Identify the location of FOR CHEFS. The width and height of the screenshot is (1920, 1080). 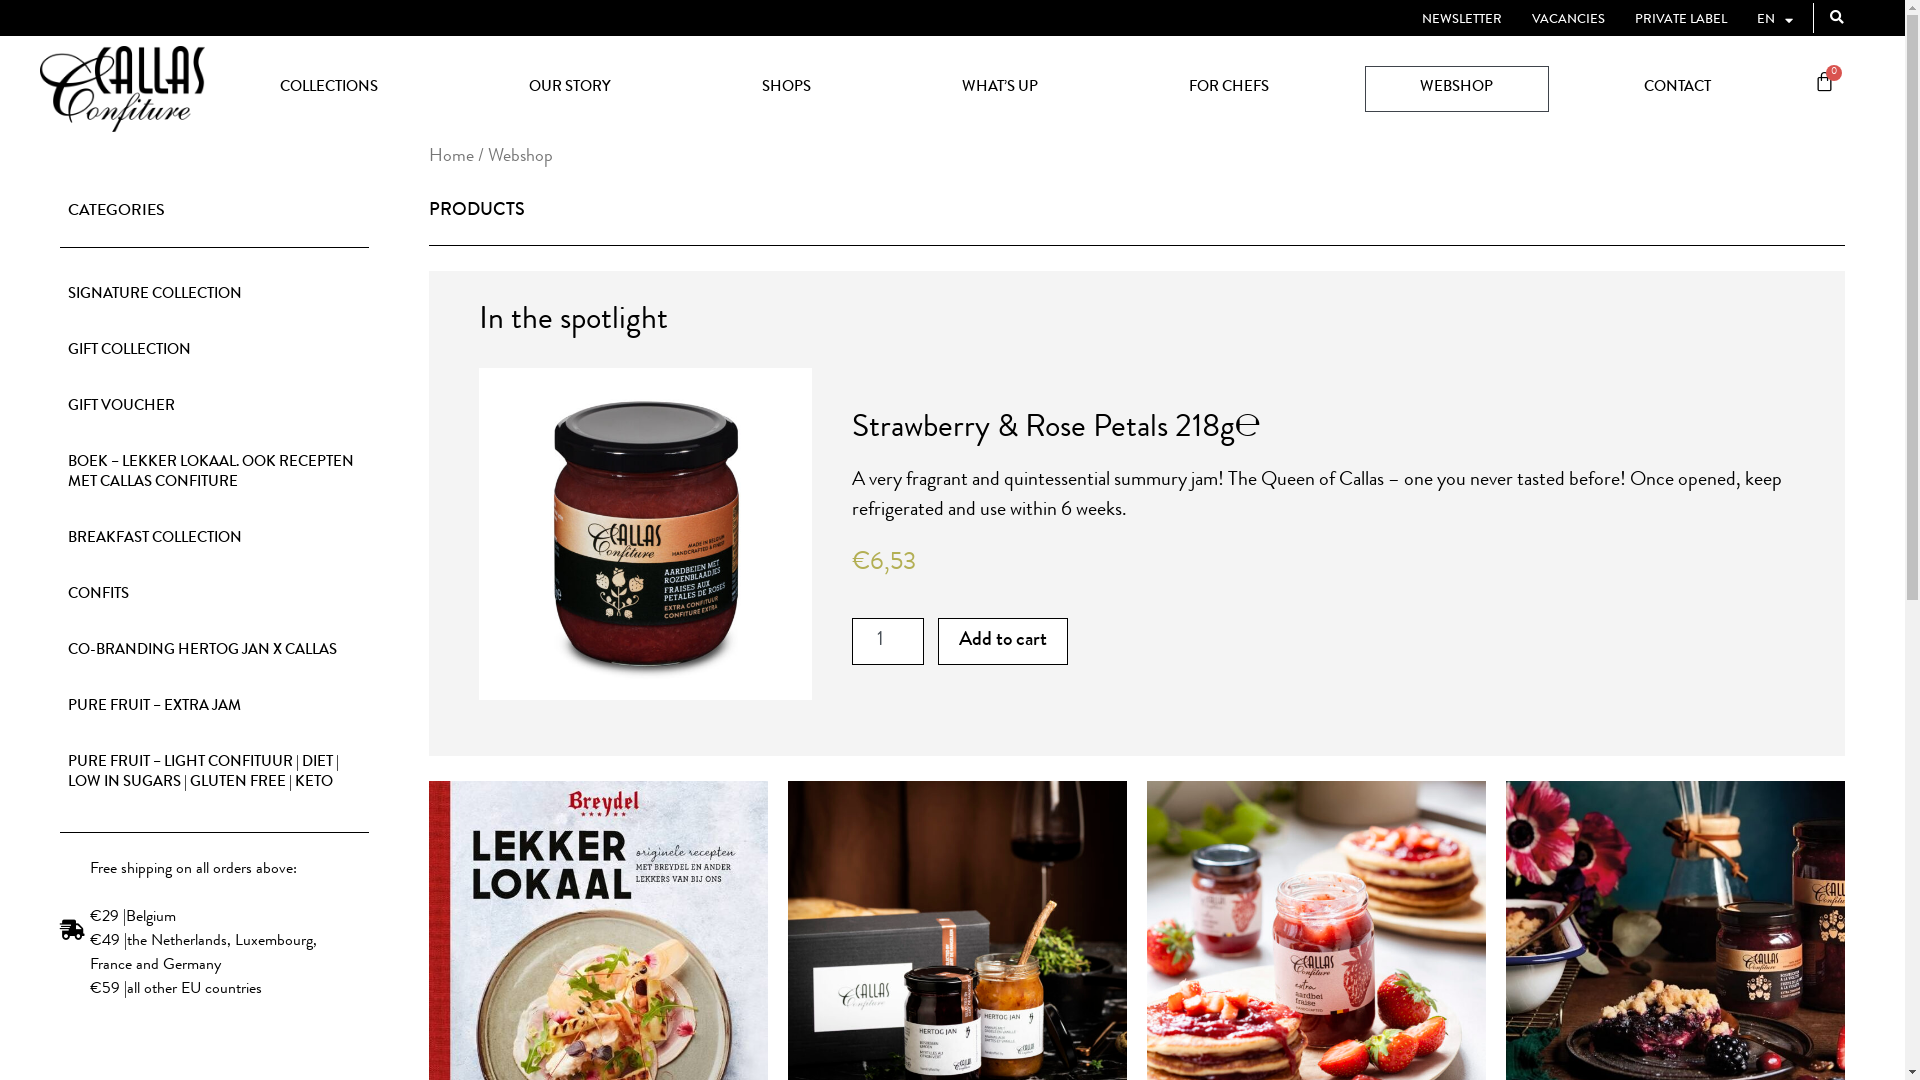
(1230, 89).